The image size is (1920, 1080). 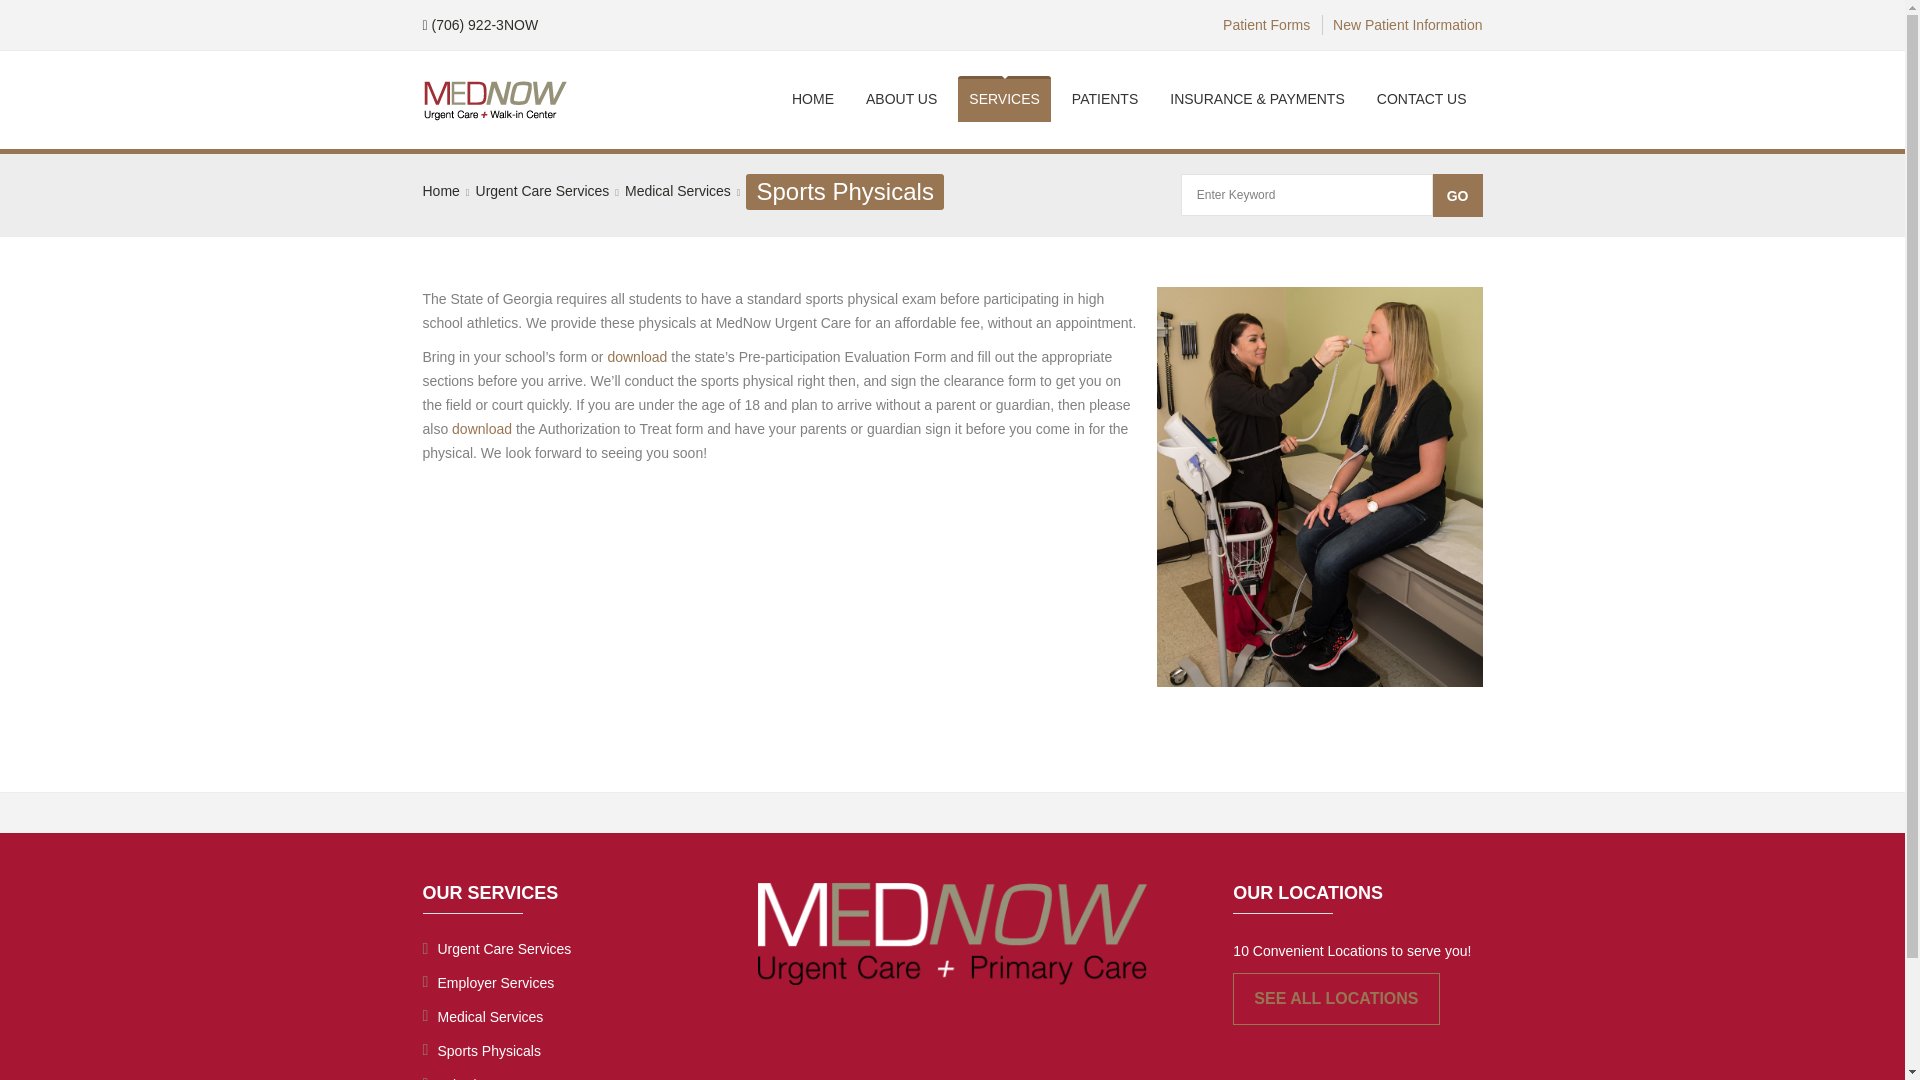 I want to click on Go, so click(x=1457, y=195).